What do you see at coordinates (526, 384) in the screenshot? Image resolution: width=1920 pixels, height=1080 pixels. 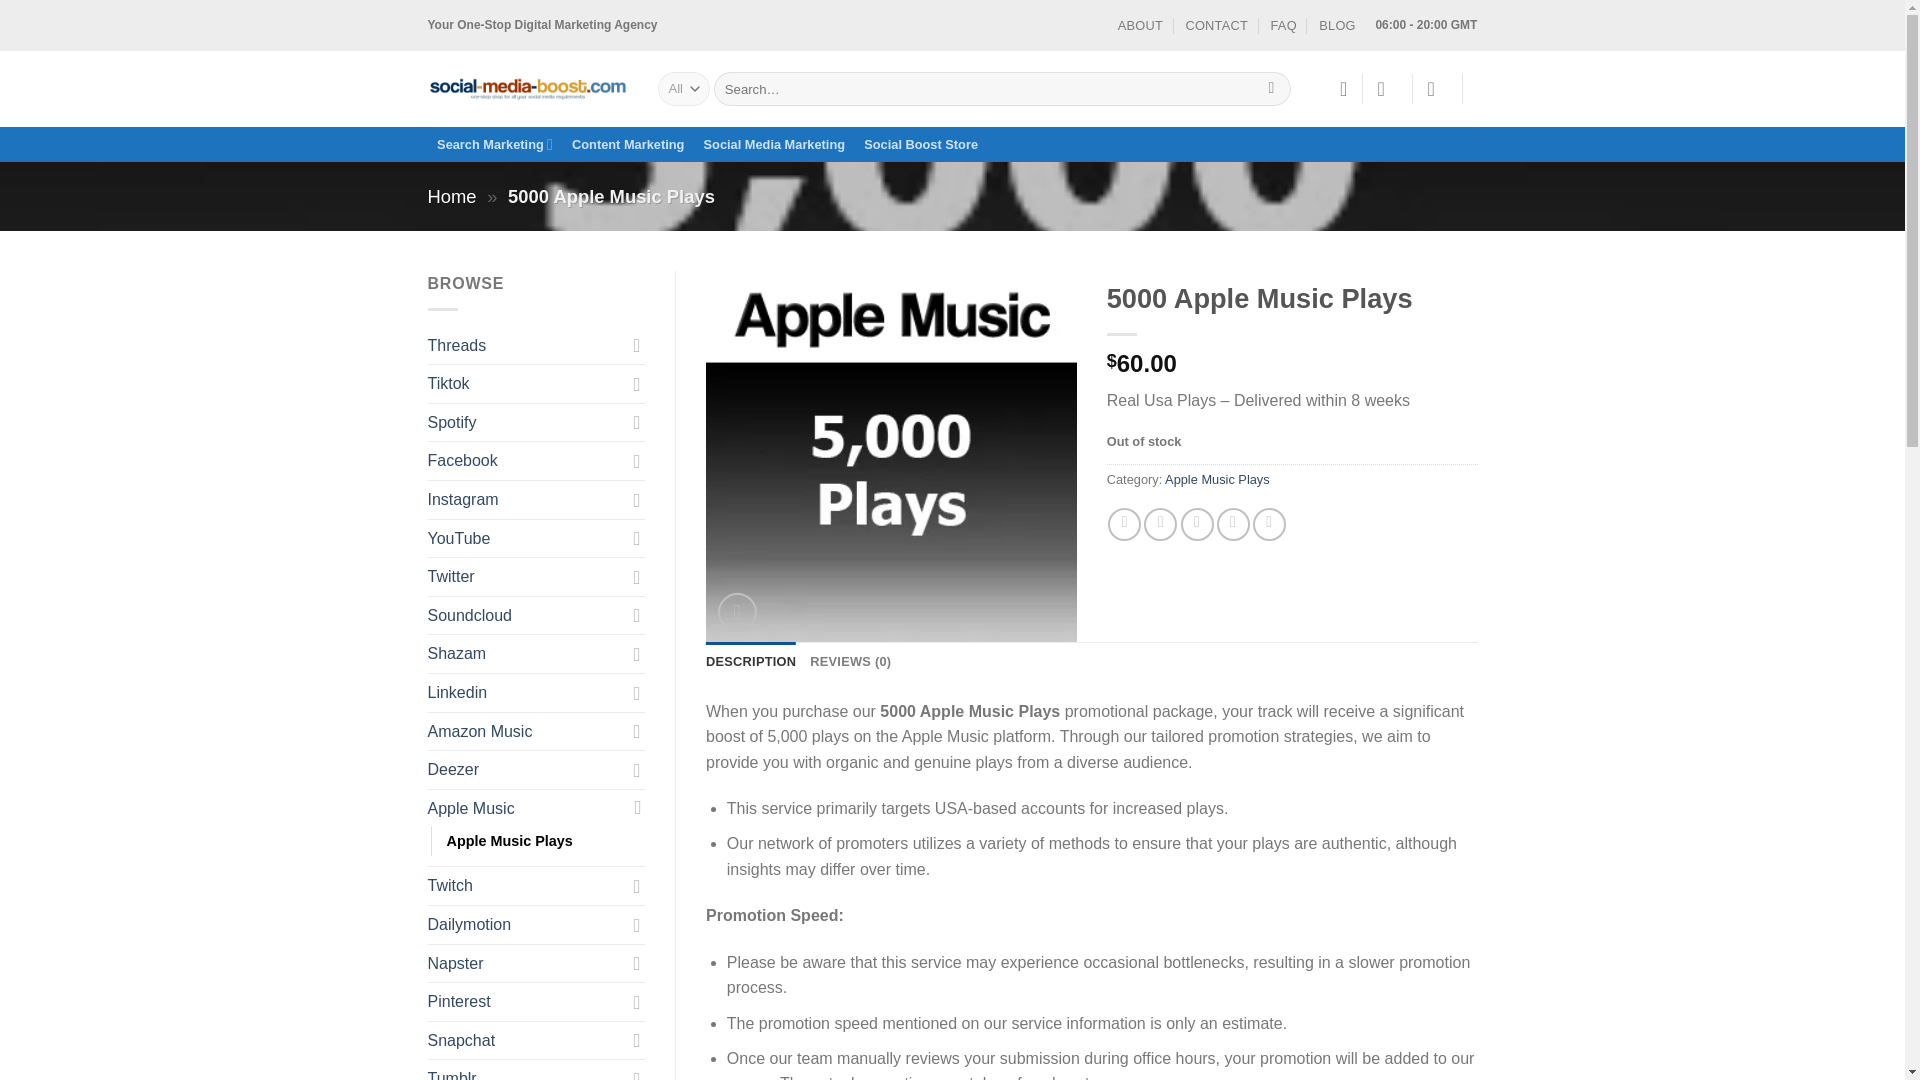 I see `Tiktok` at bounding box center [526, 384].